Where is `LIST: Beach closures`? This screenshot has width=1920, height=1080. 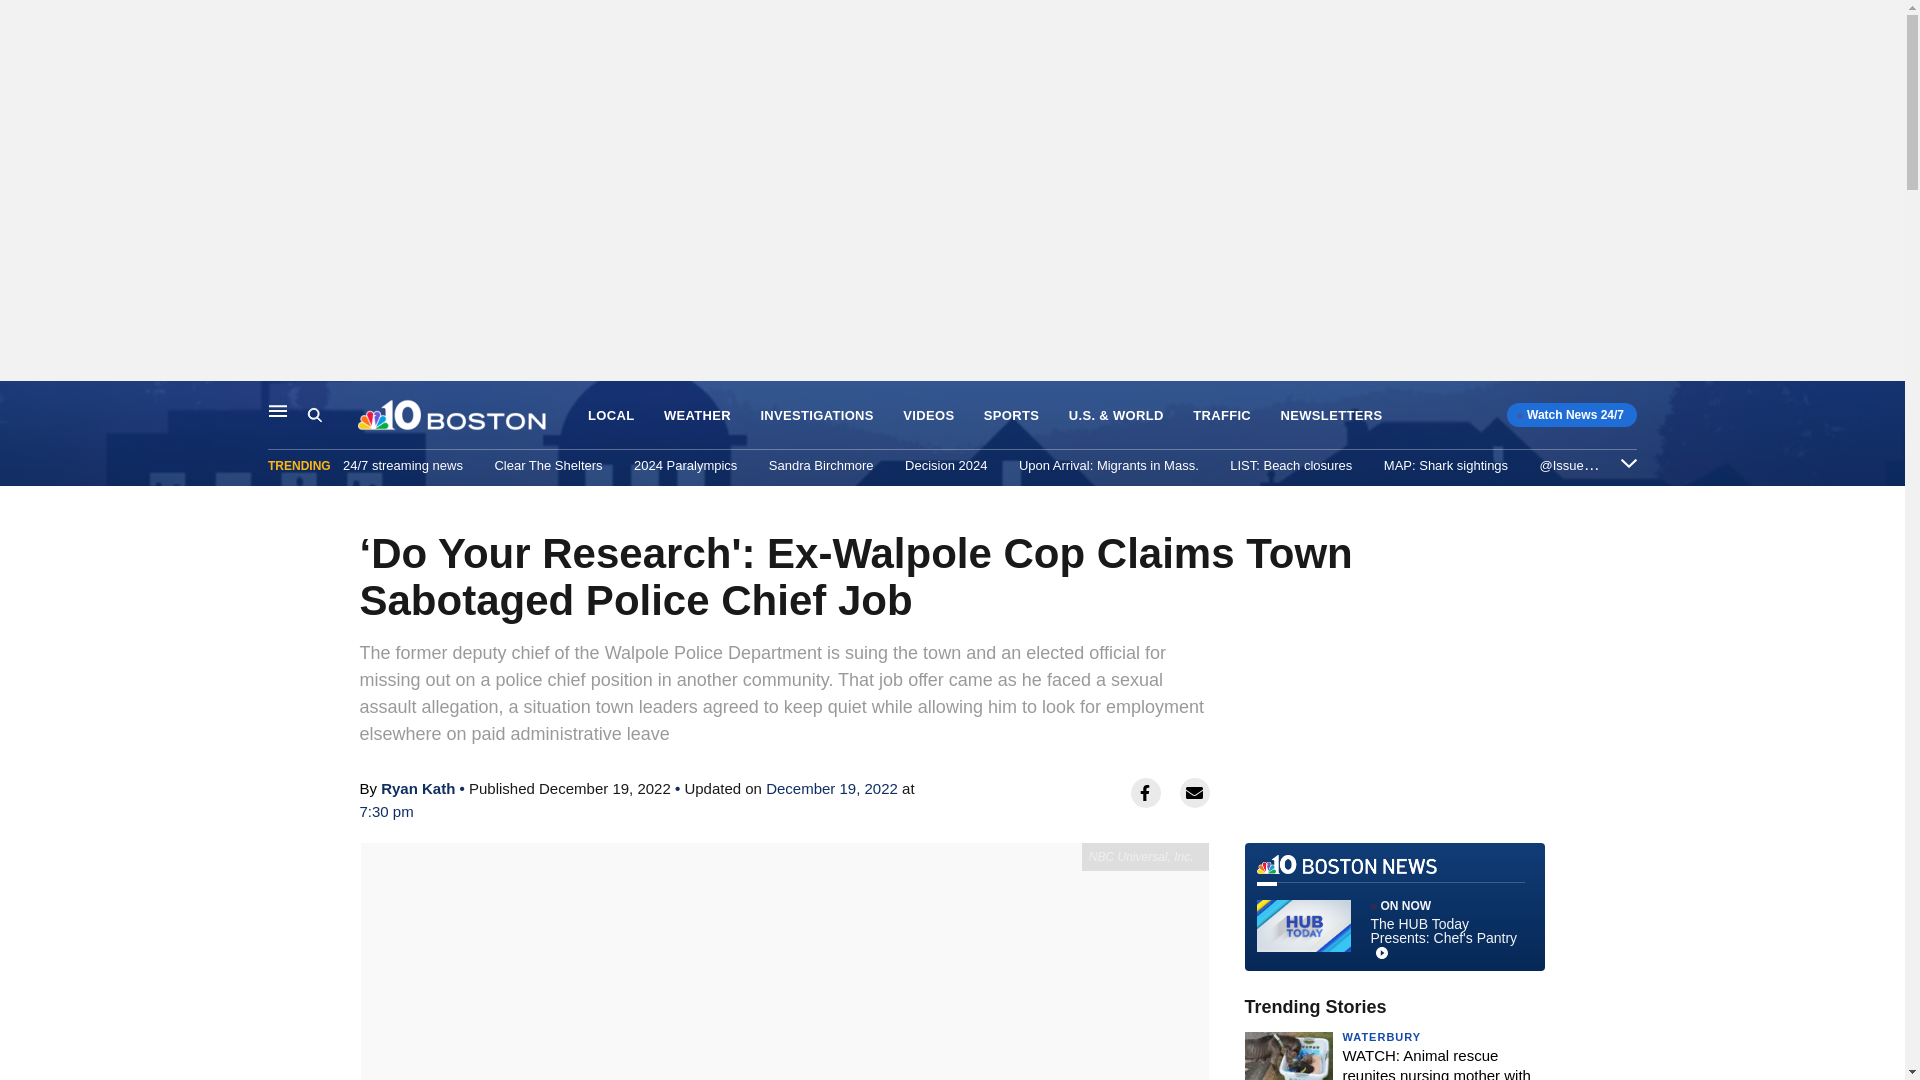
LIST: Beach closures is located at coordinates (1290, 465).